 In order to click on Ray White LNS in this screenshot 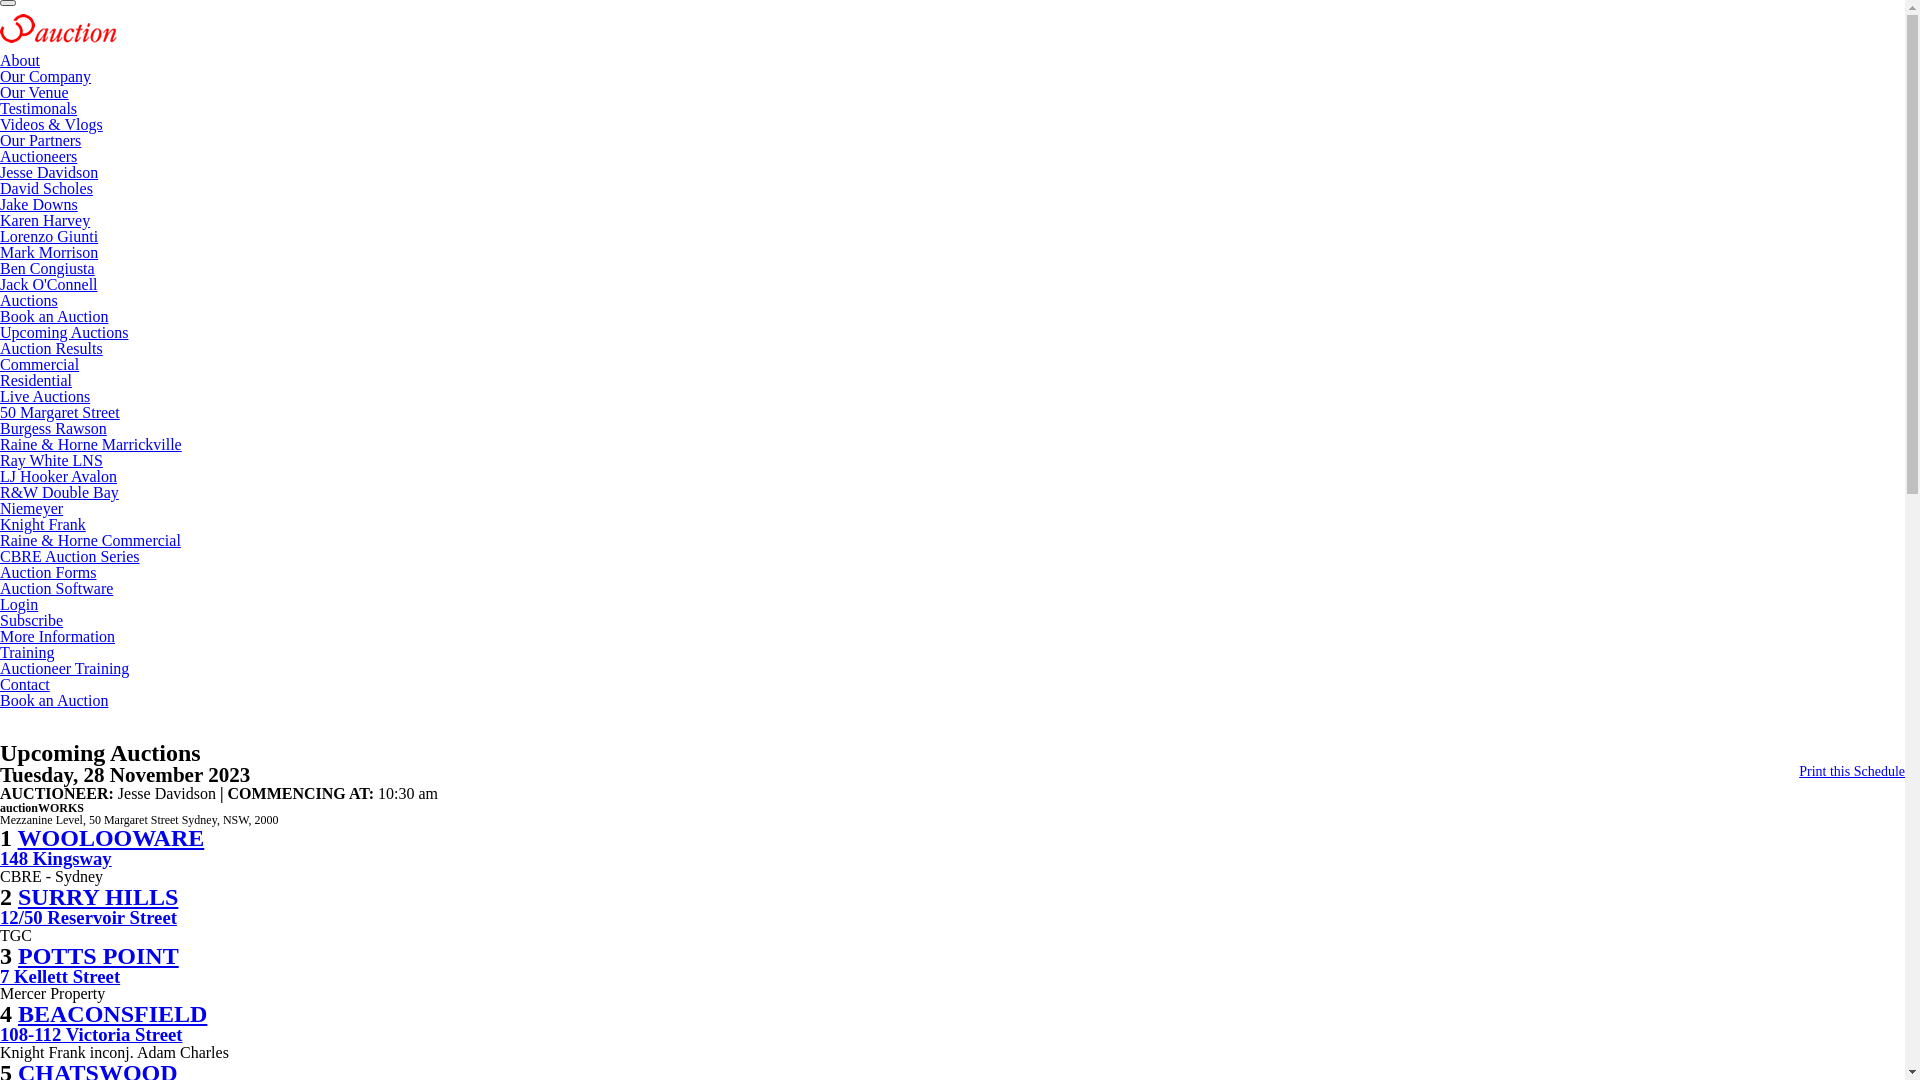, I will do `click(52, 460)`.